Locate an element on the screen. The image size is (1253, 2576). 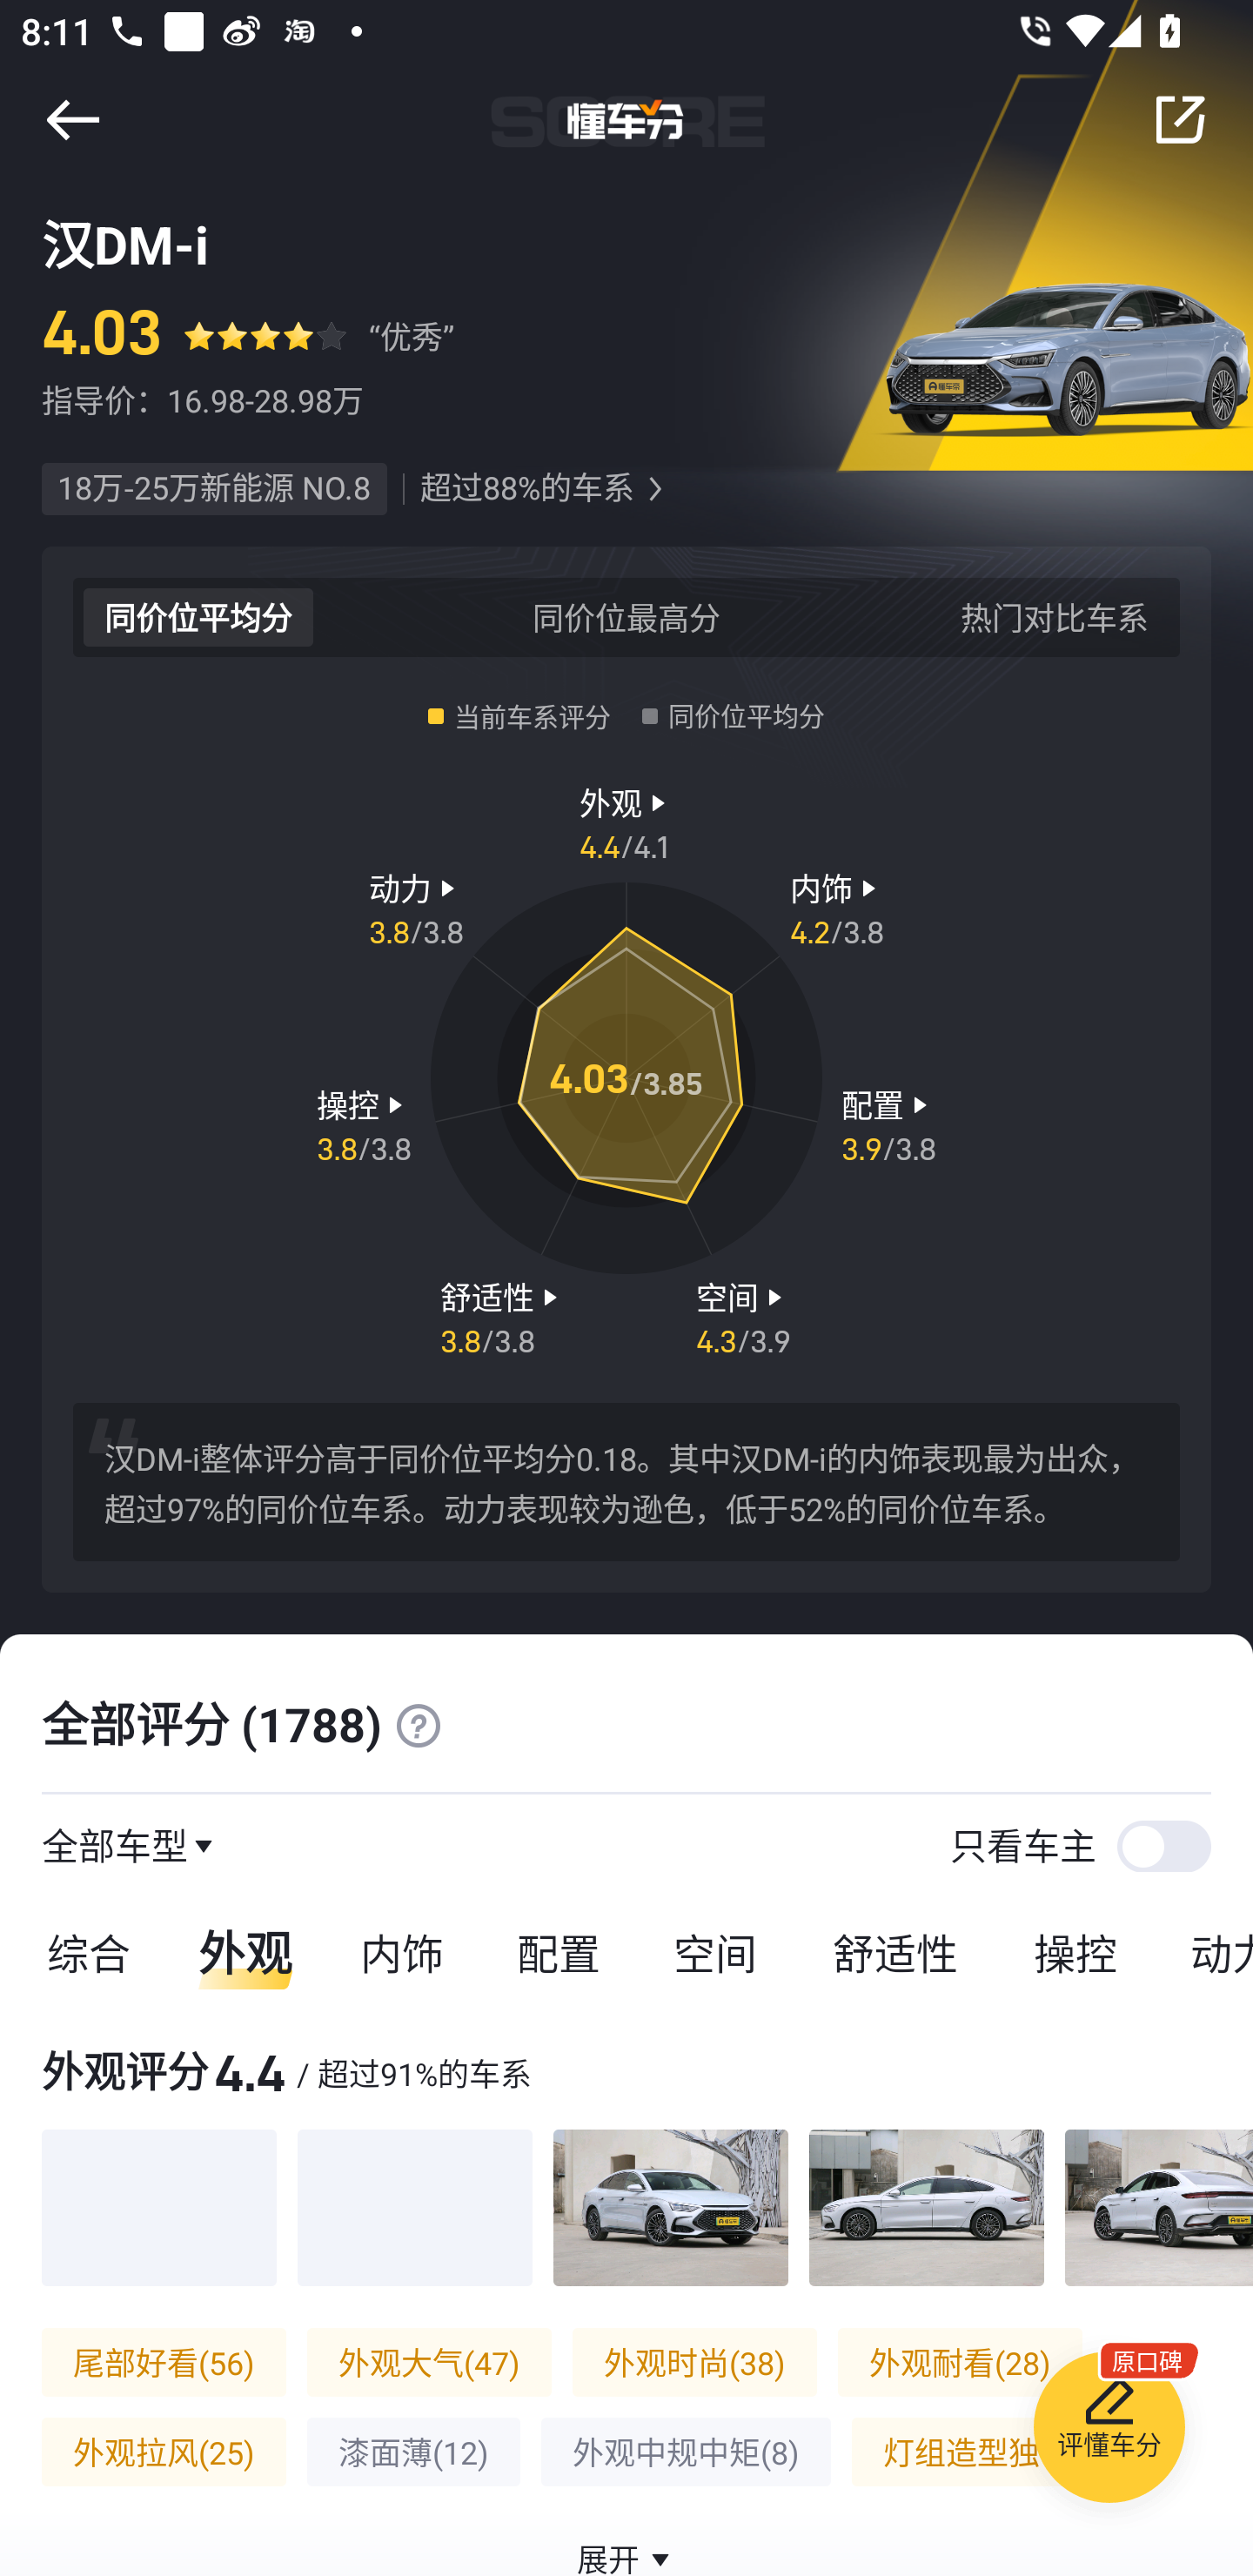
内饰 is located at coordinates (401, 1952).